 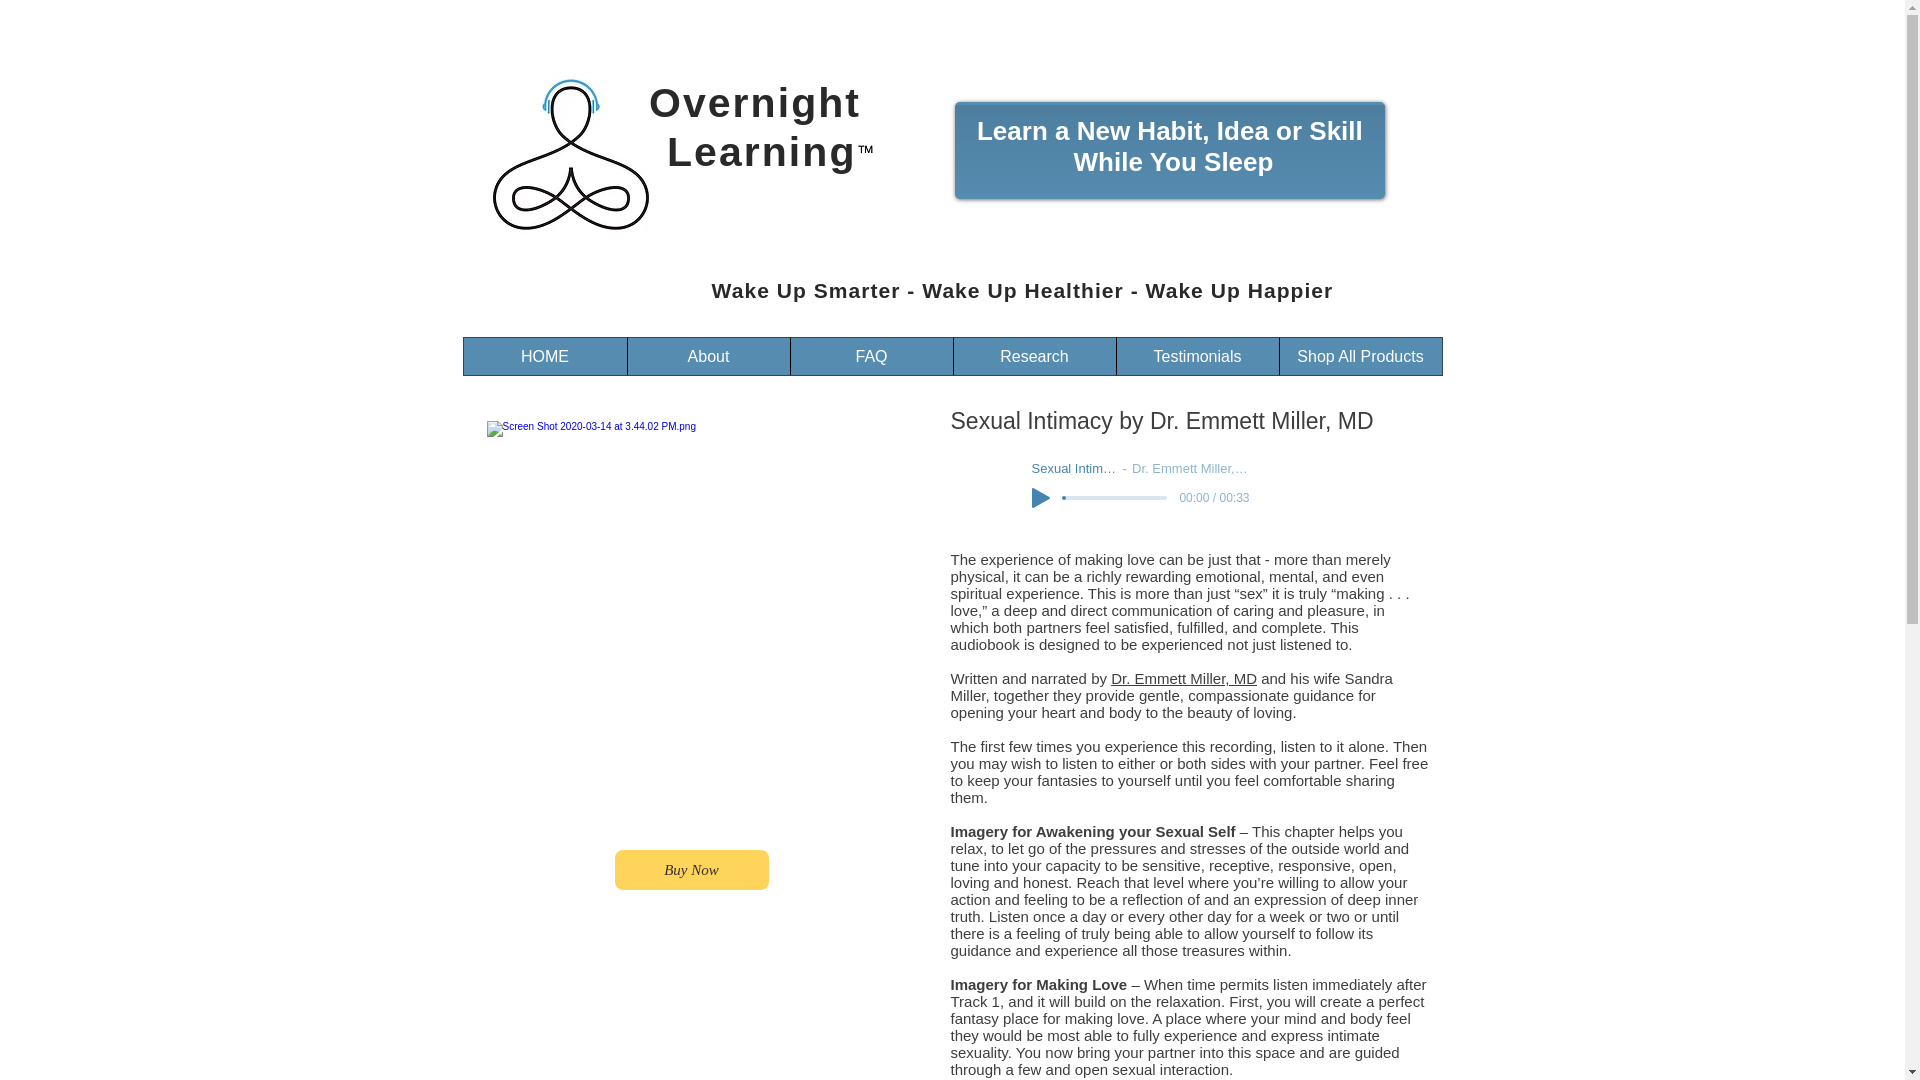 What do you see at coordinates (1174, 162) in the screenshot?
I see `While You Sleep` at bounding box center [1174, 162].